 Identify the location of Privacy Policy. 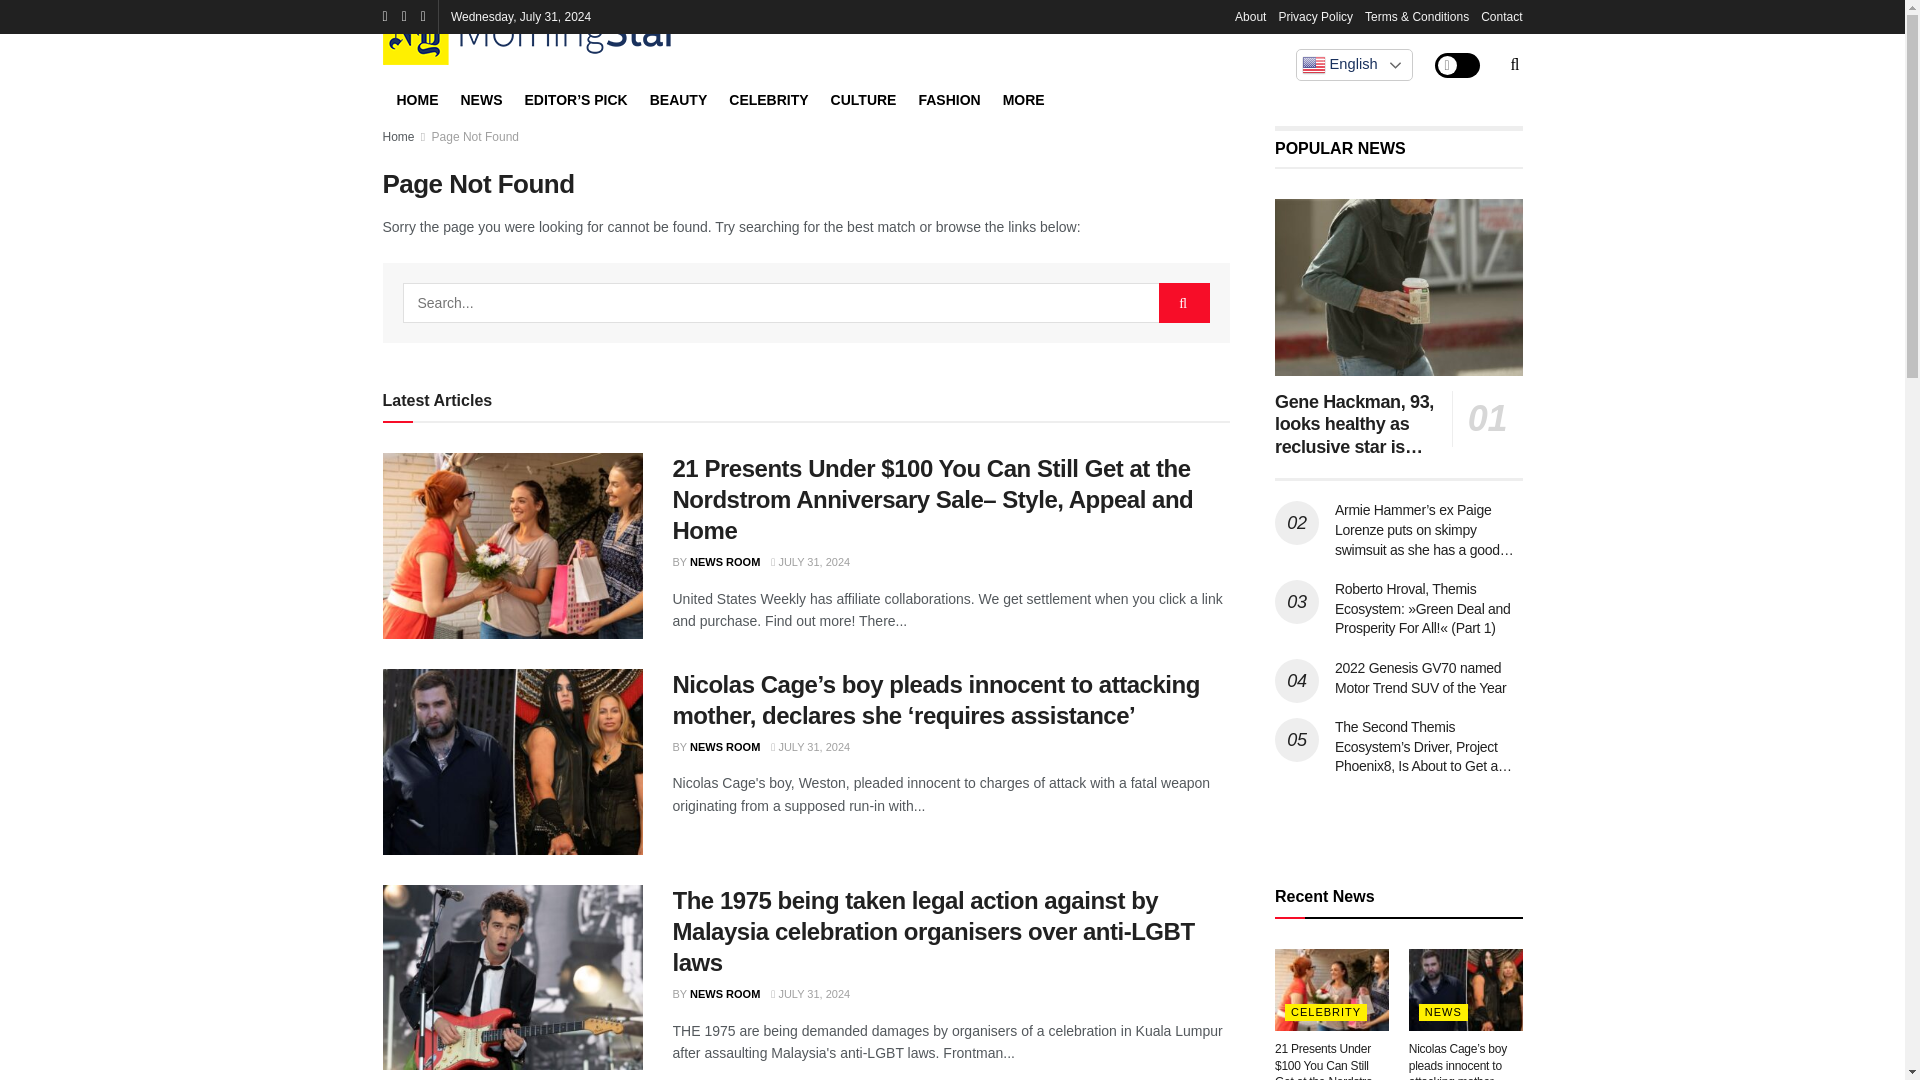
(1316, 16).